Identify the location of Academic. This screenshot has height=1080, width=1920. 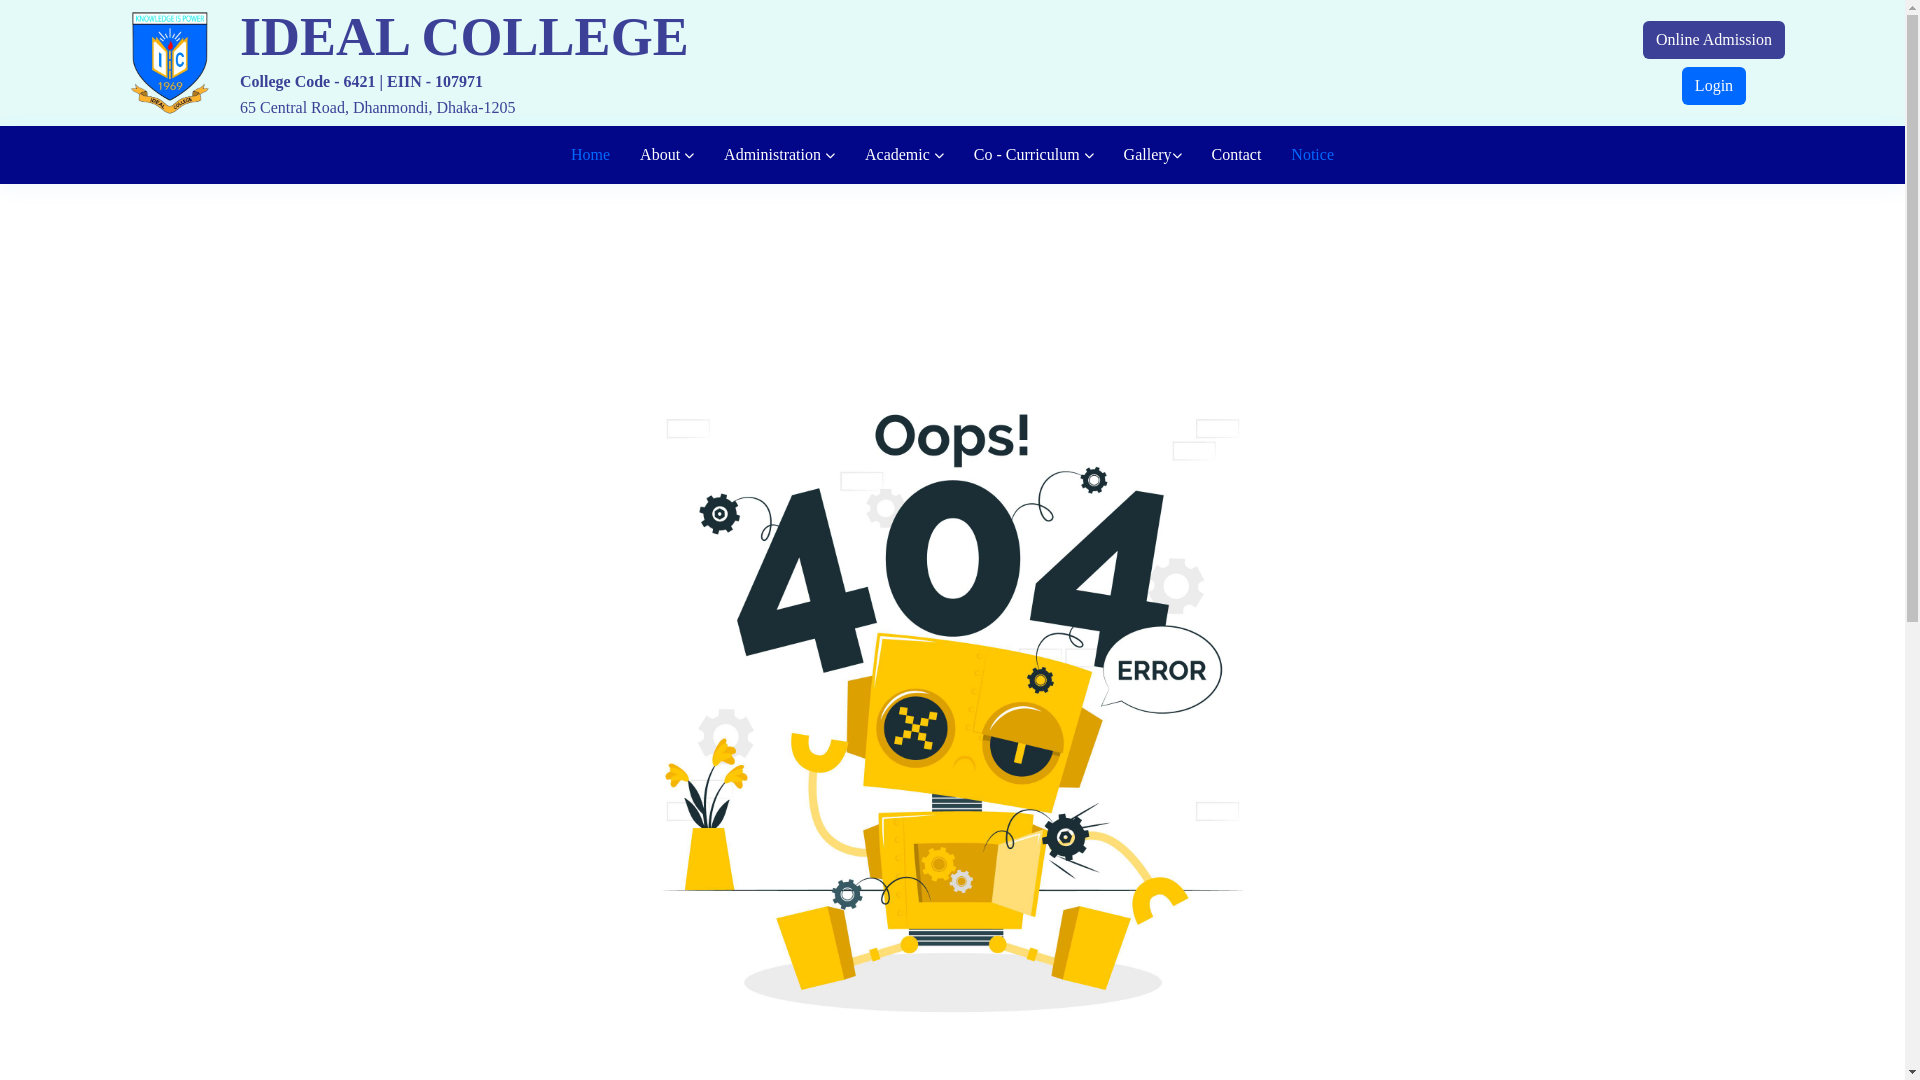
(904, 155).